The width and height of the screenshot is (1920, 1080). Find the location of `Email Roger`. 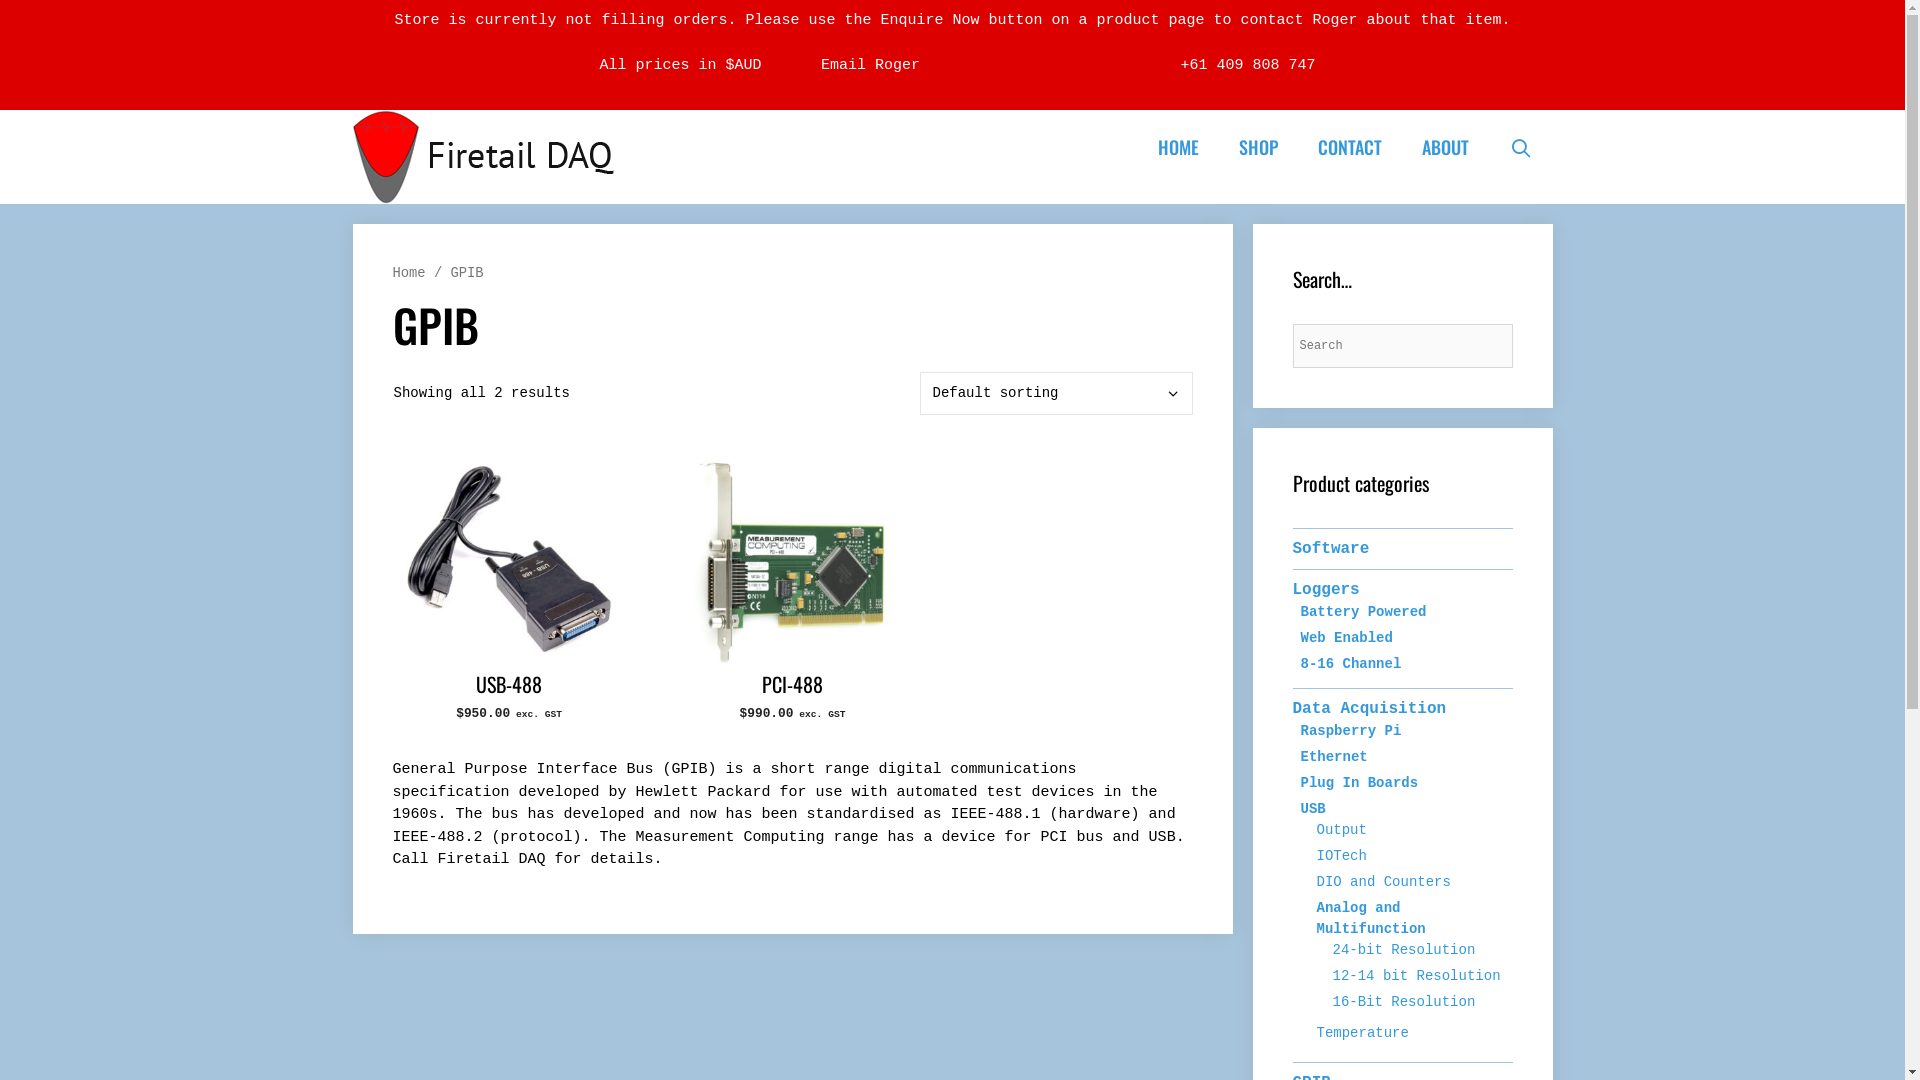

Email Roger is located at coordinates (870, 66).